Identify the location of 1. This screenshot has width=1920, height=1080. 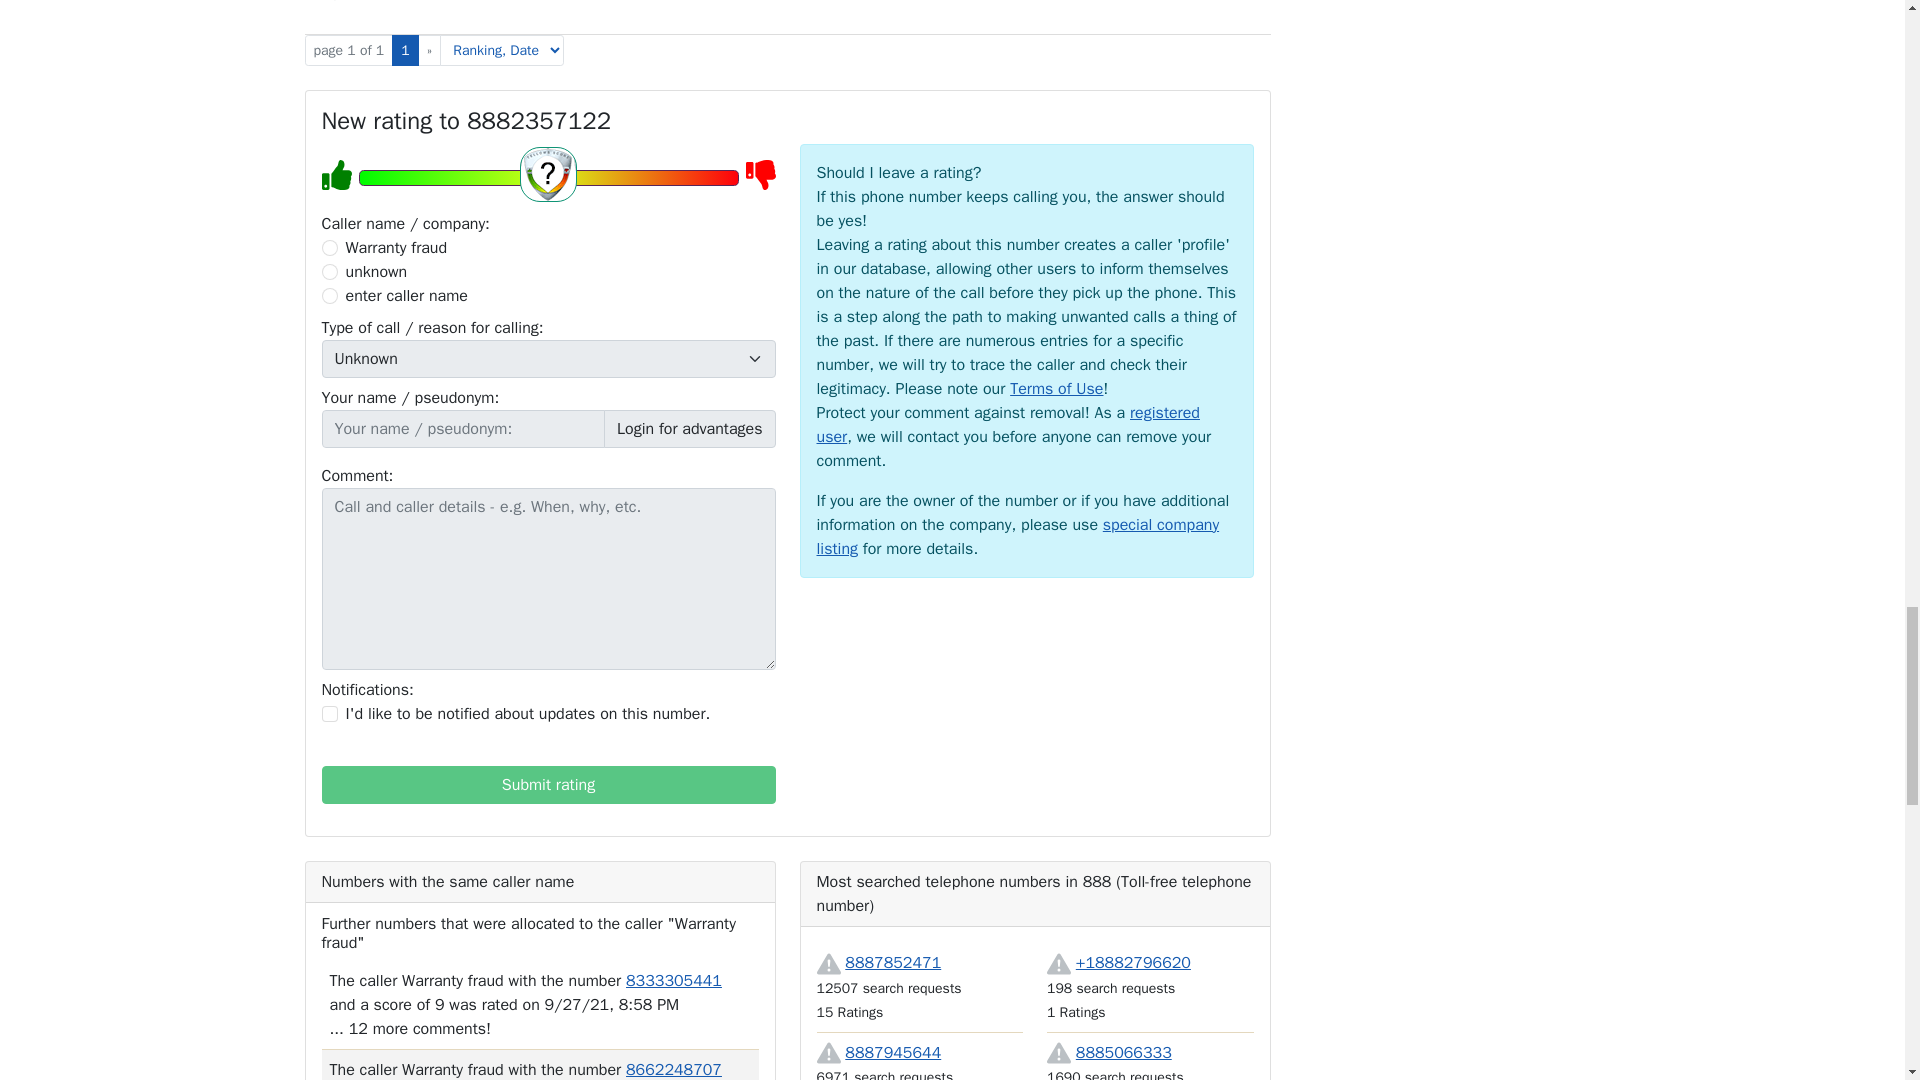
(330, 714).